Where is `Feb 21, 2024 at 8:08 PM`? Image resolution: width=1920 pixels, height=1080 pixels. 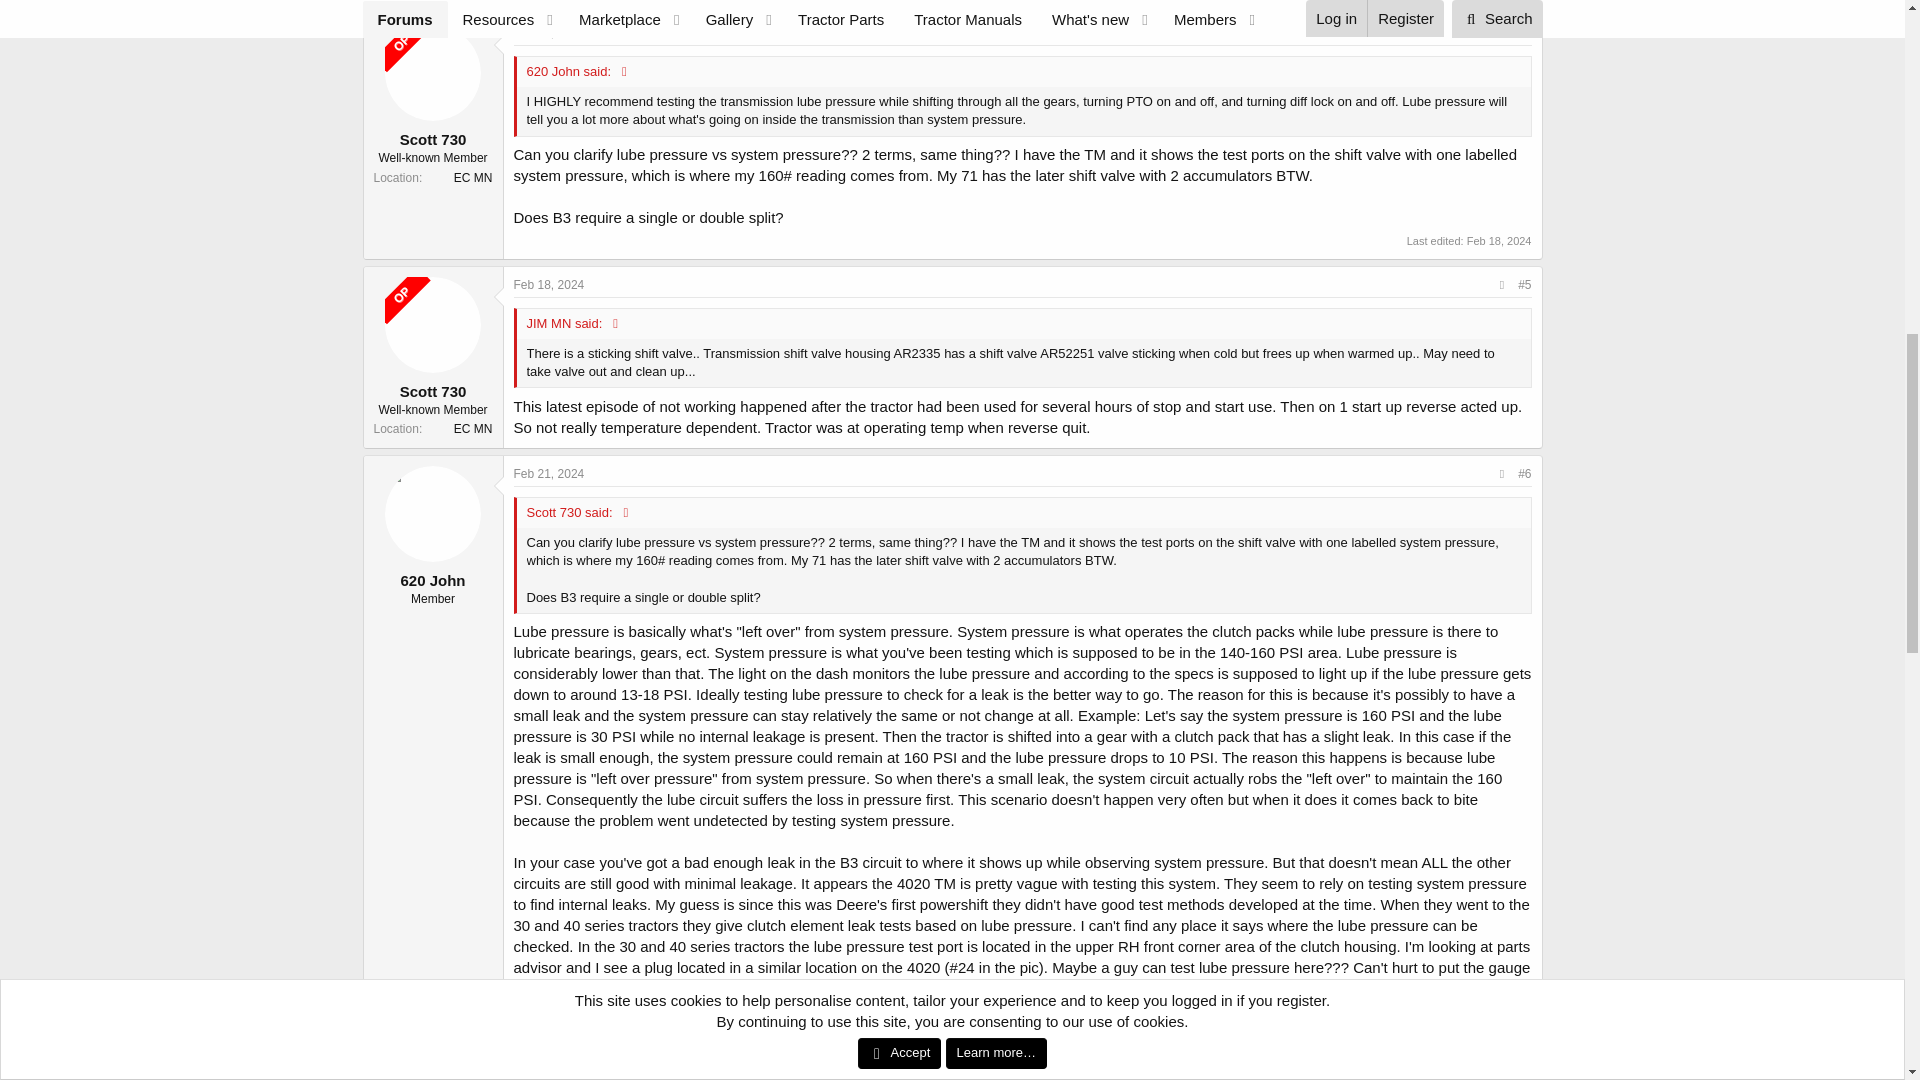
Feb 21, 2024 at 8:08 PM is located at coordinates (550, 473).